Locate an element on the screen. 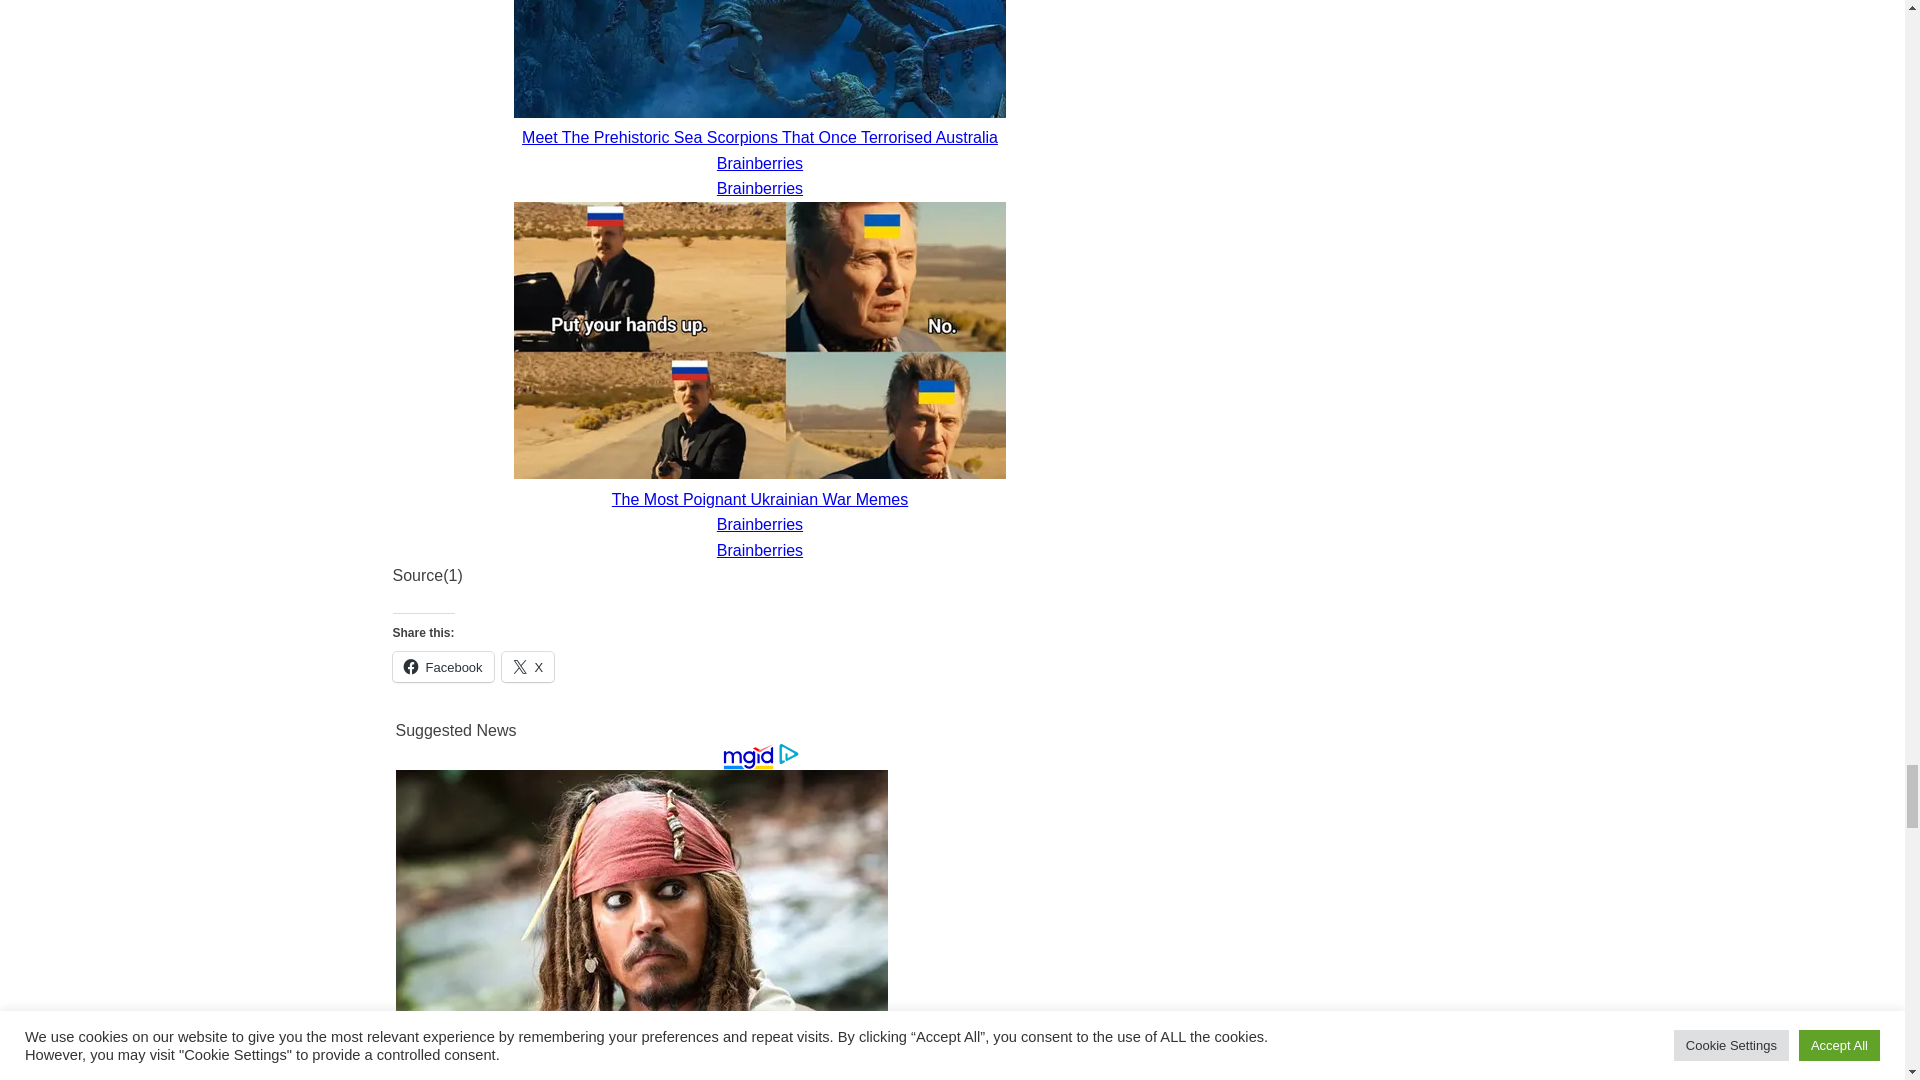  Click to share on X is located at coordinates (528, 666).